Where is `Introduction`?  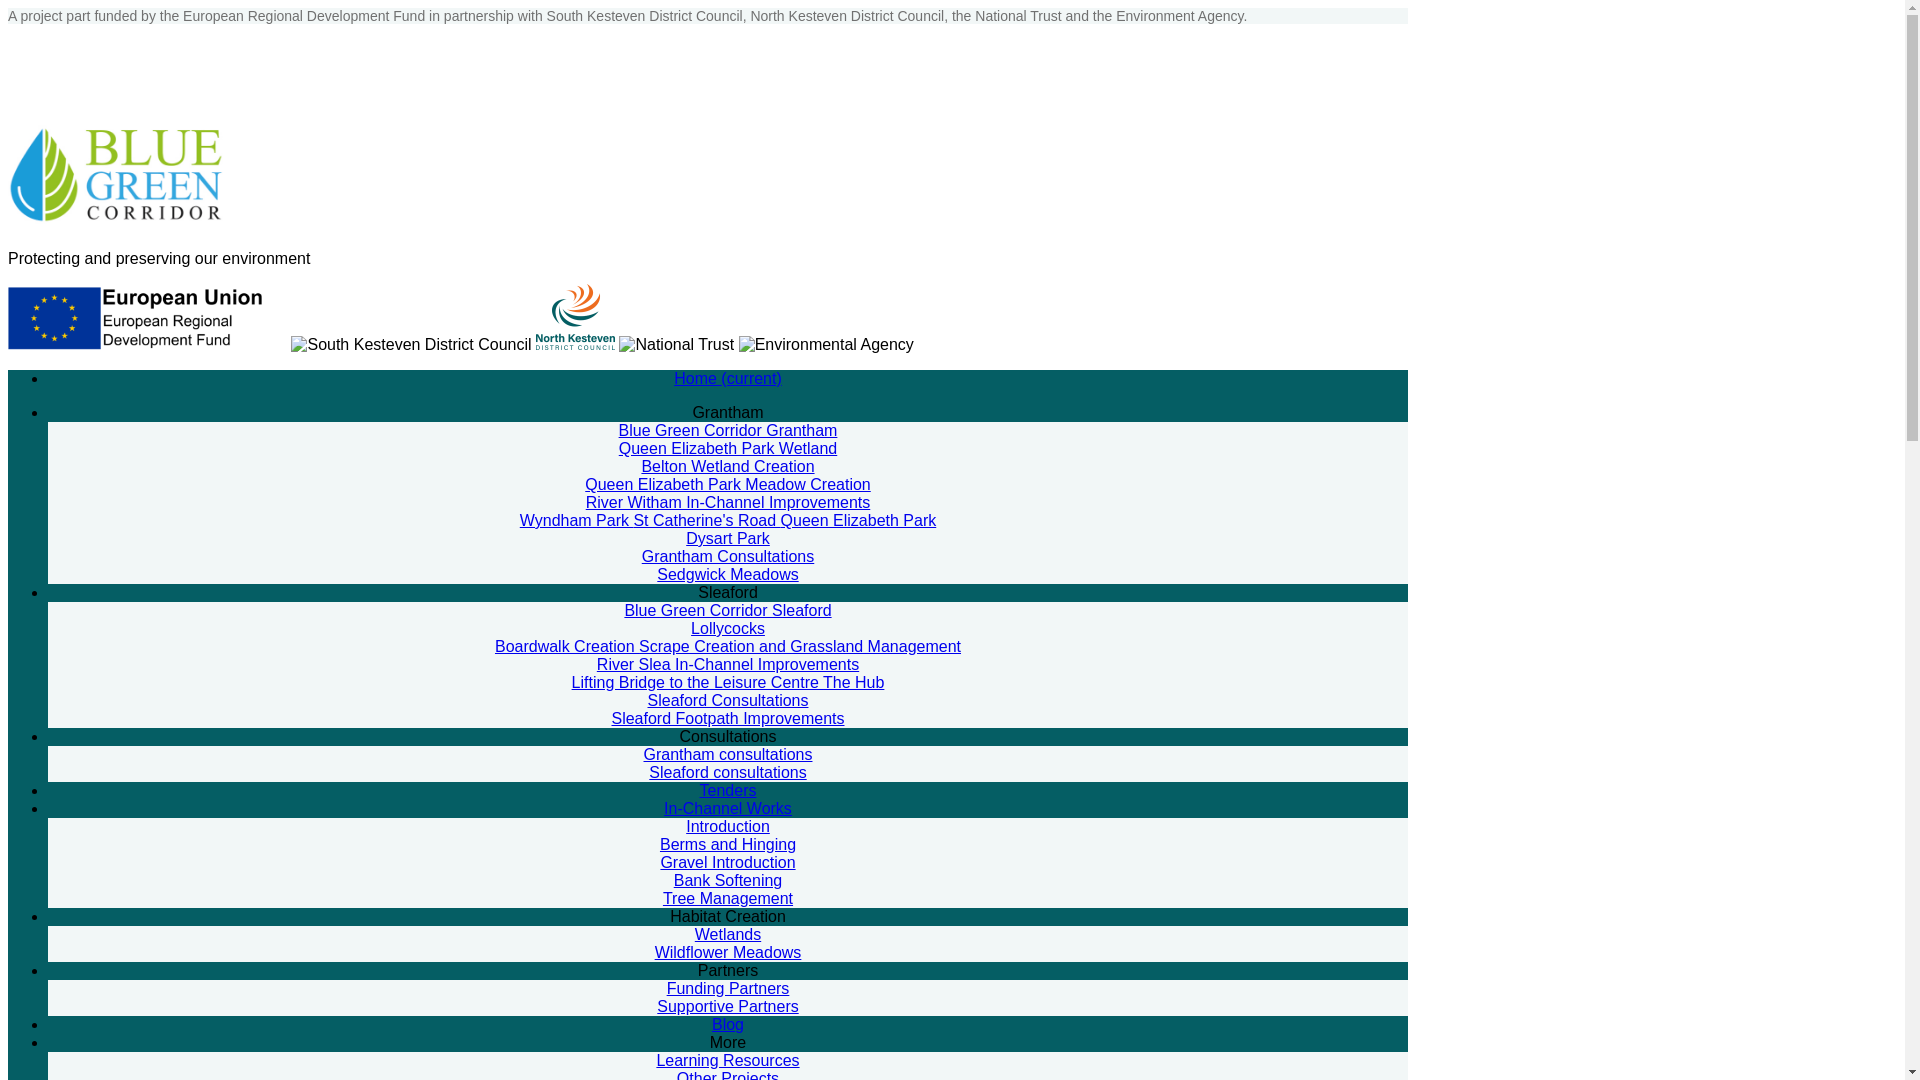 Introduction is located at coordinates (727, 826).